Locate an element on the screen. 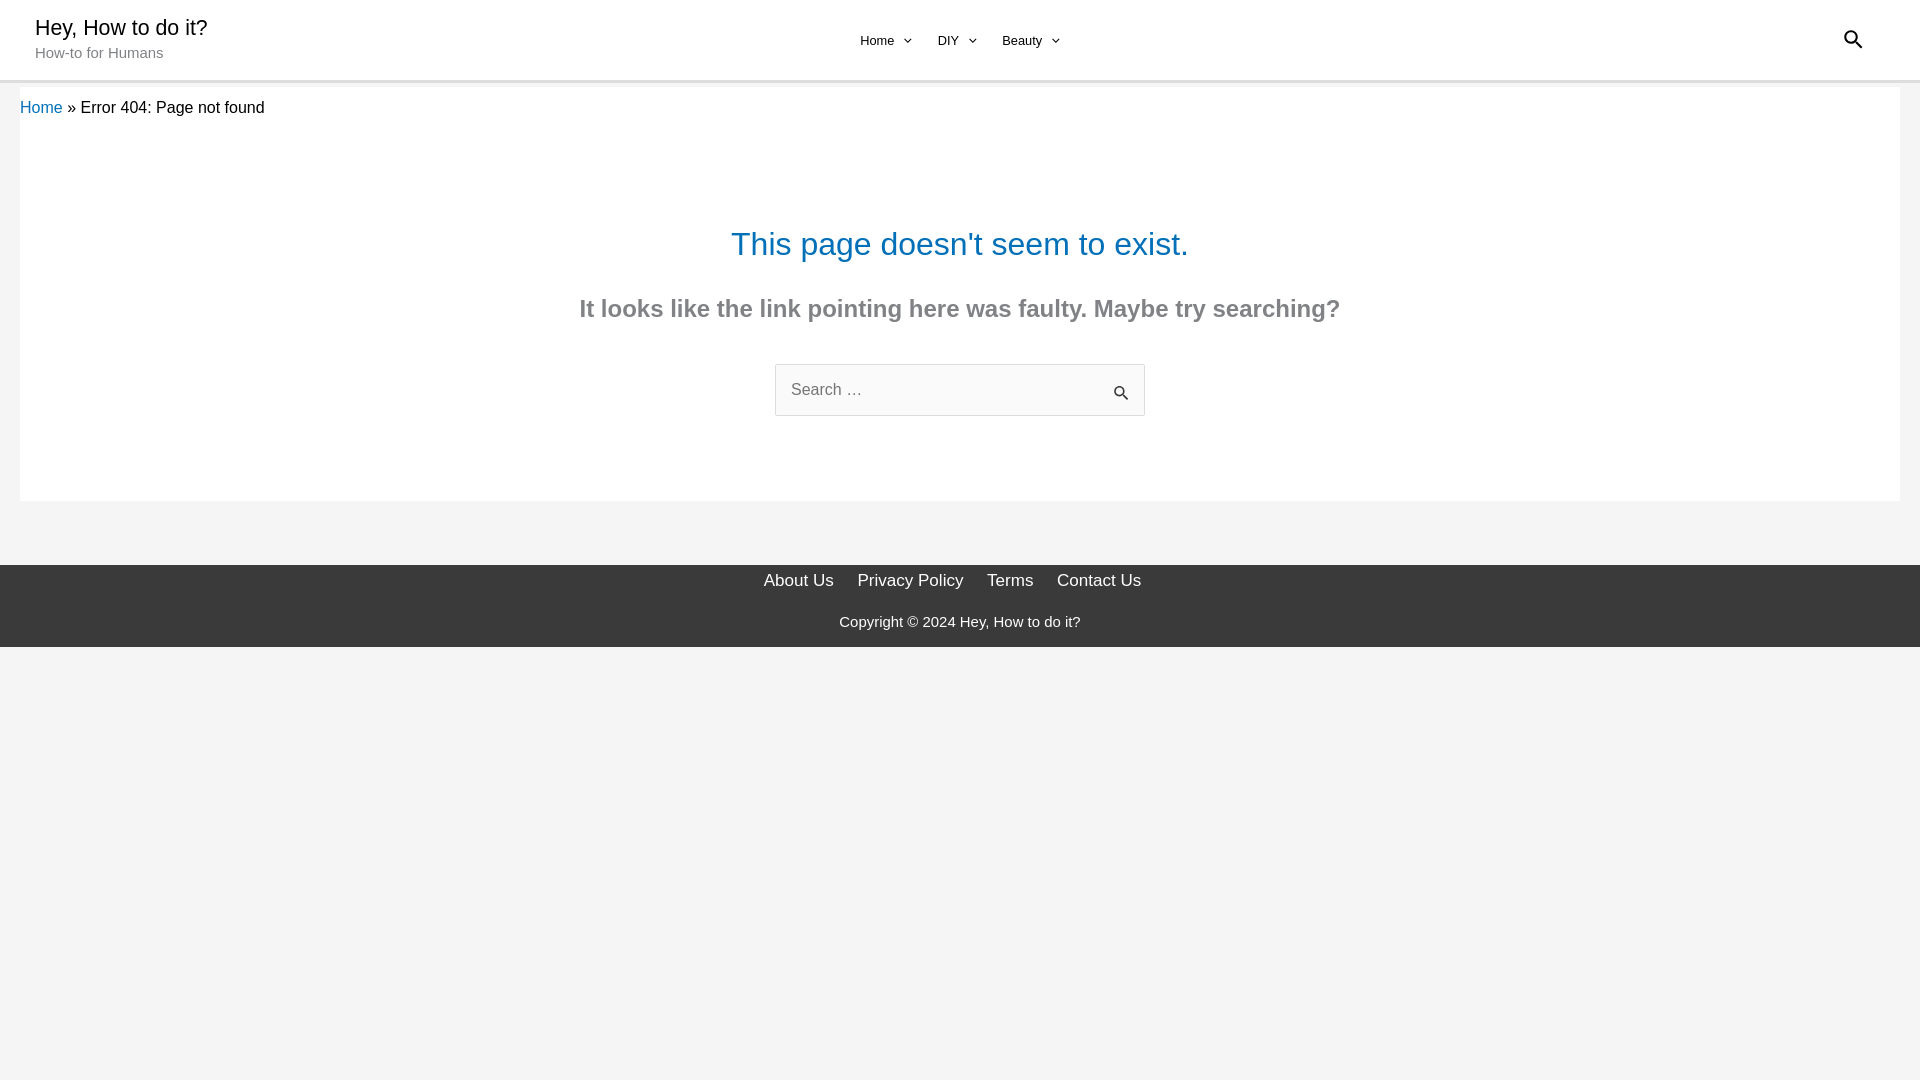  Contact Us is located at coordinates (1102, 580).